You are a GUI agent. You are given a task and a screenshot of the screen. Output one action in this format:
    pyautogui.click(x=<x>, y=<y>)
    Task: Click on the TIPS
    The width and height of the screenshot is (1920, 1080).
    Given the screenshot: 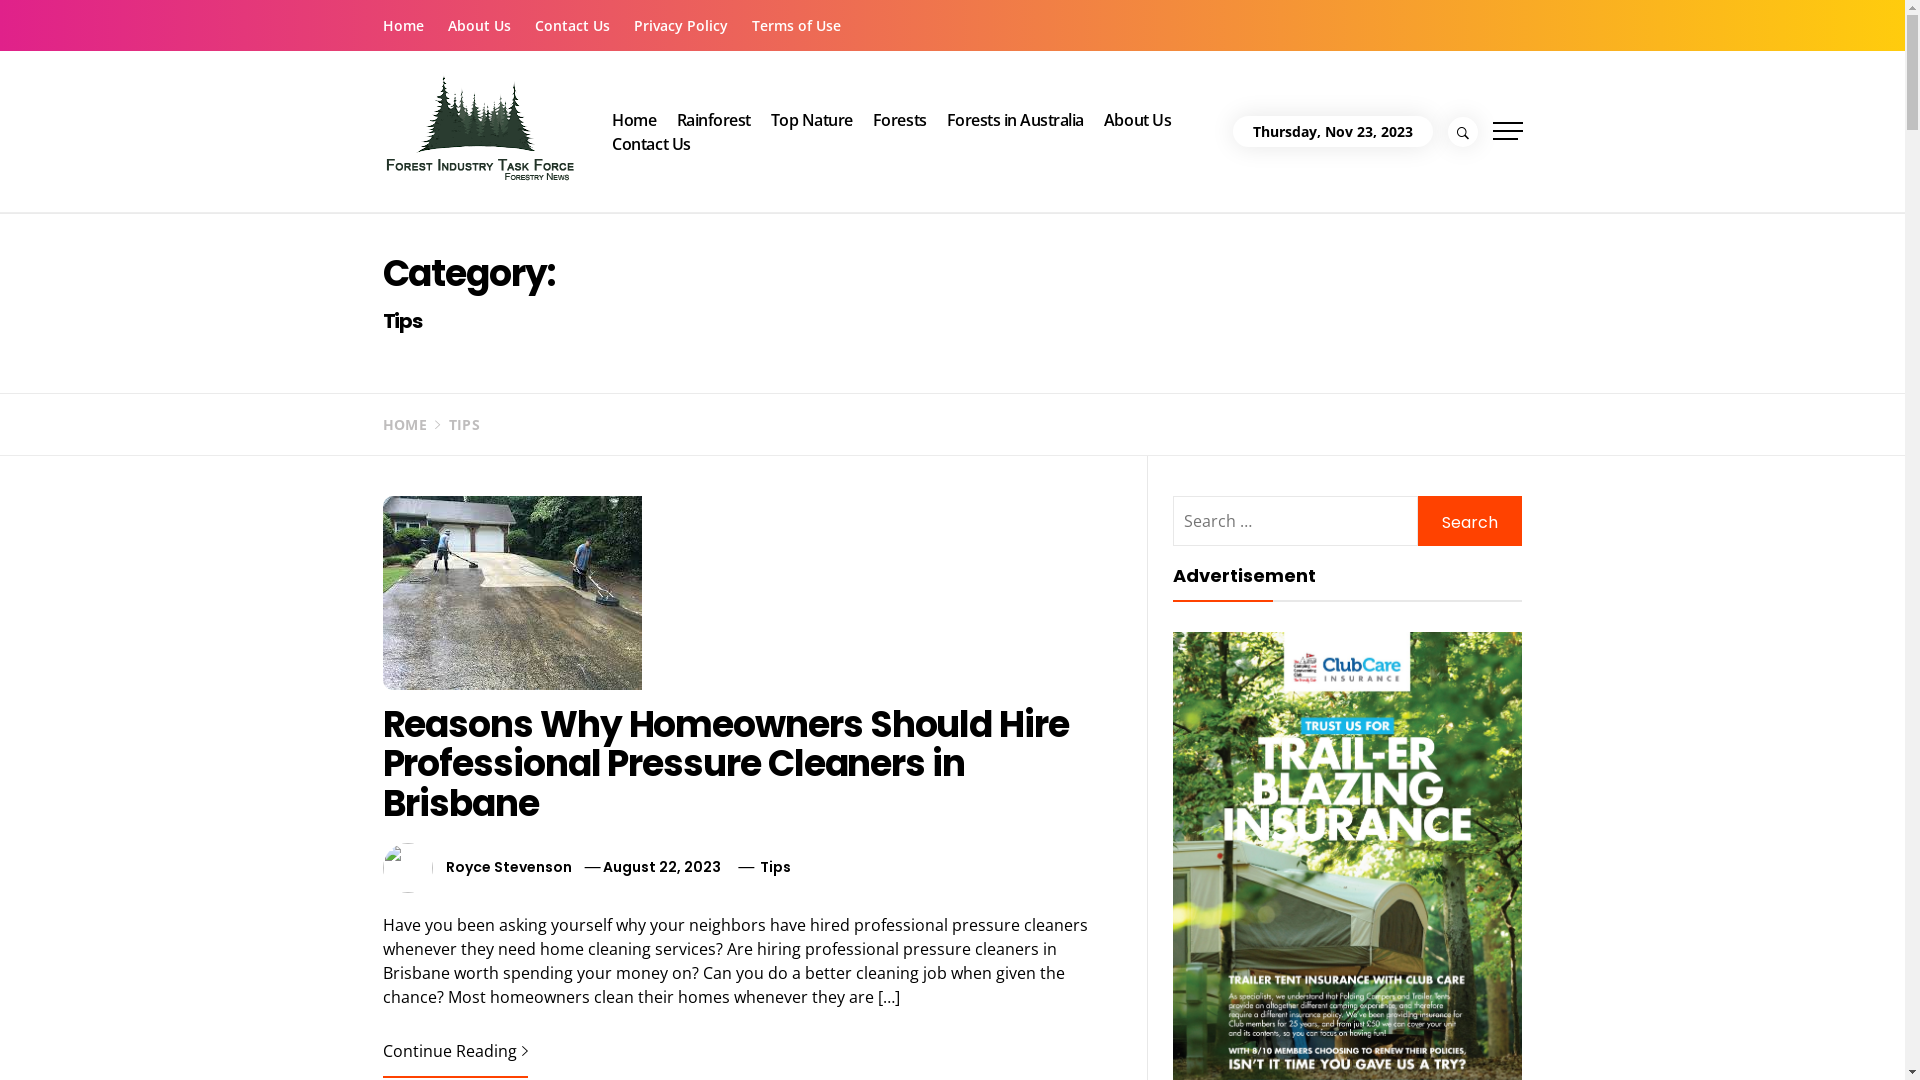 What is the action you would take?
    pyautogui.click(x=454, y=424)
    